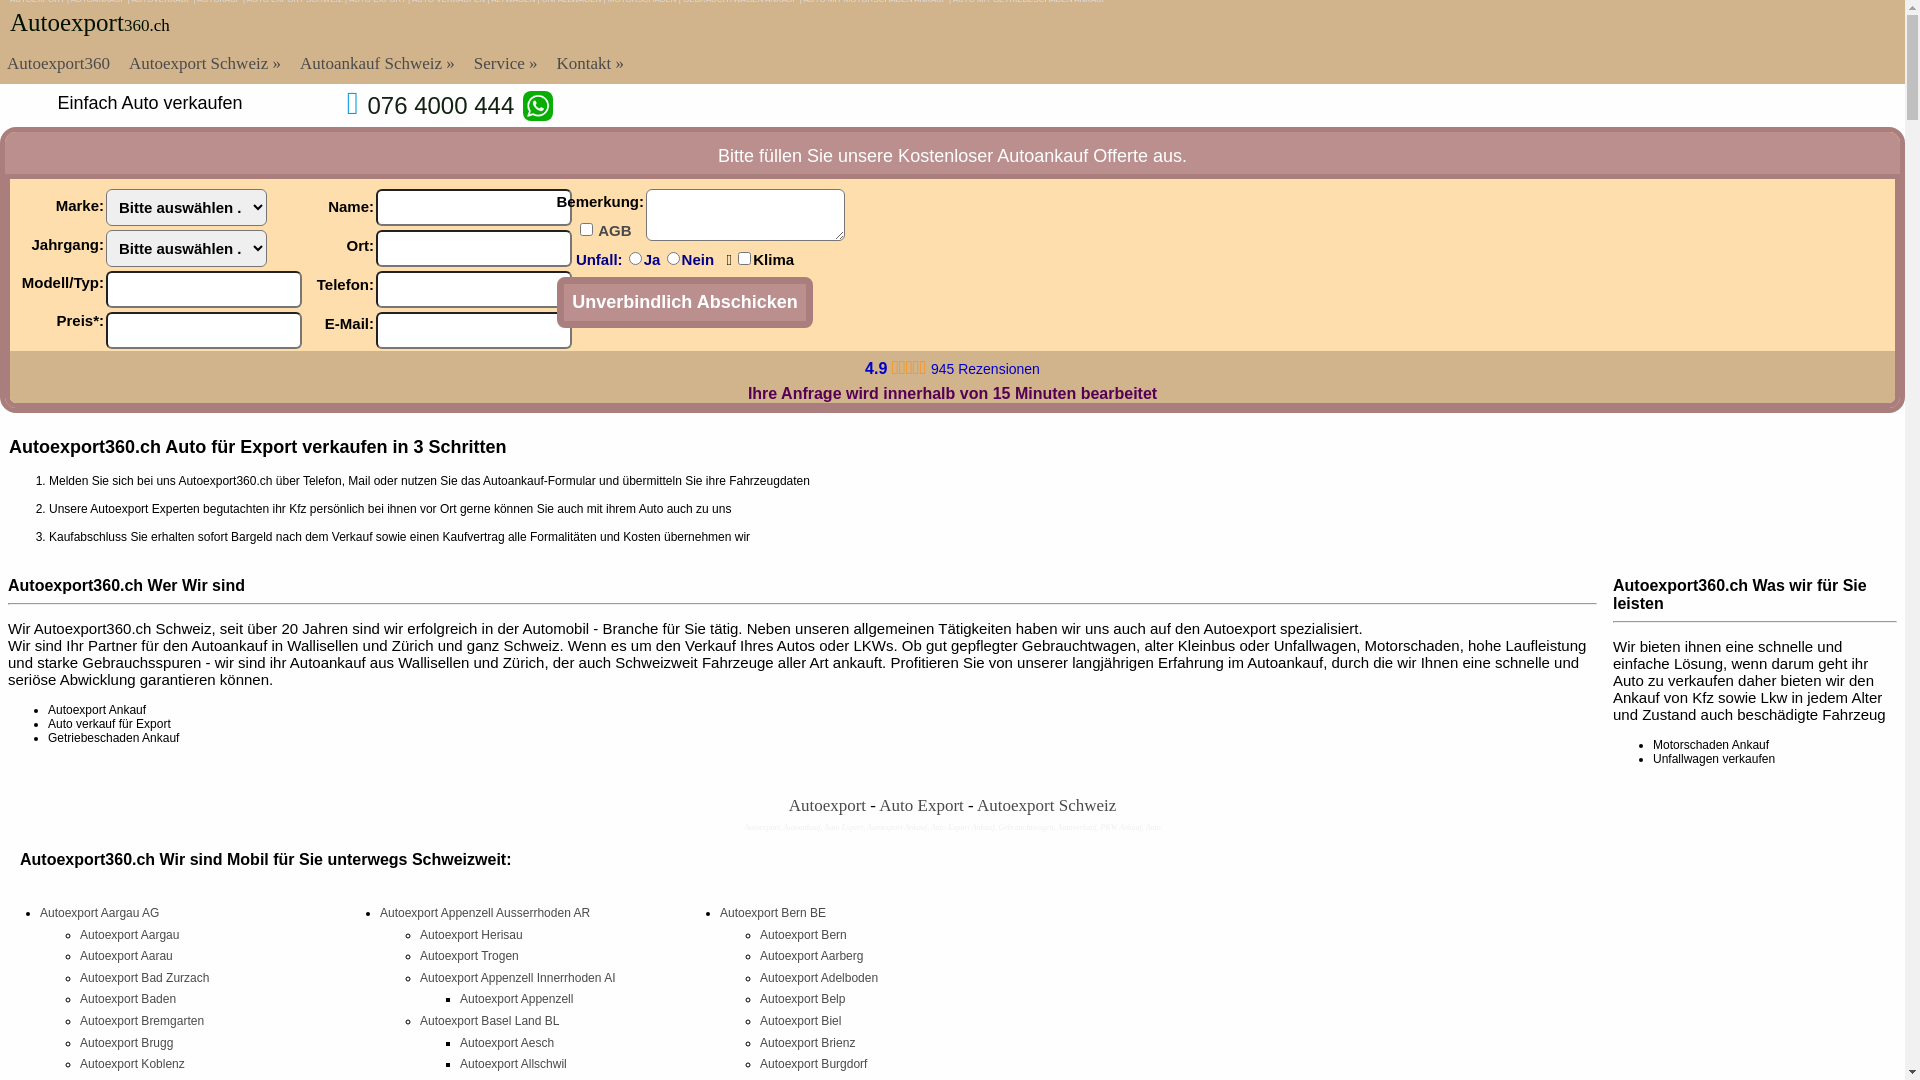 This screenshot has height=1080, width=1920. Describe the element at coordinates (205, 64) in the screenshot. I see `Autoexport Schweiz` at that location.